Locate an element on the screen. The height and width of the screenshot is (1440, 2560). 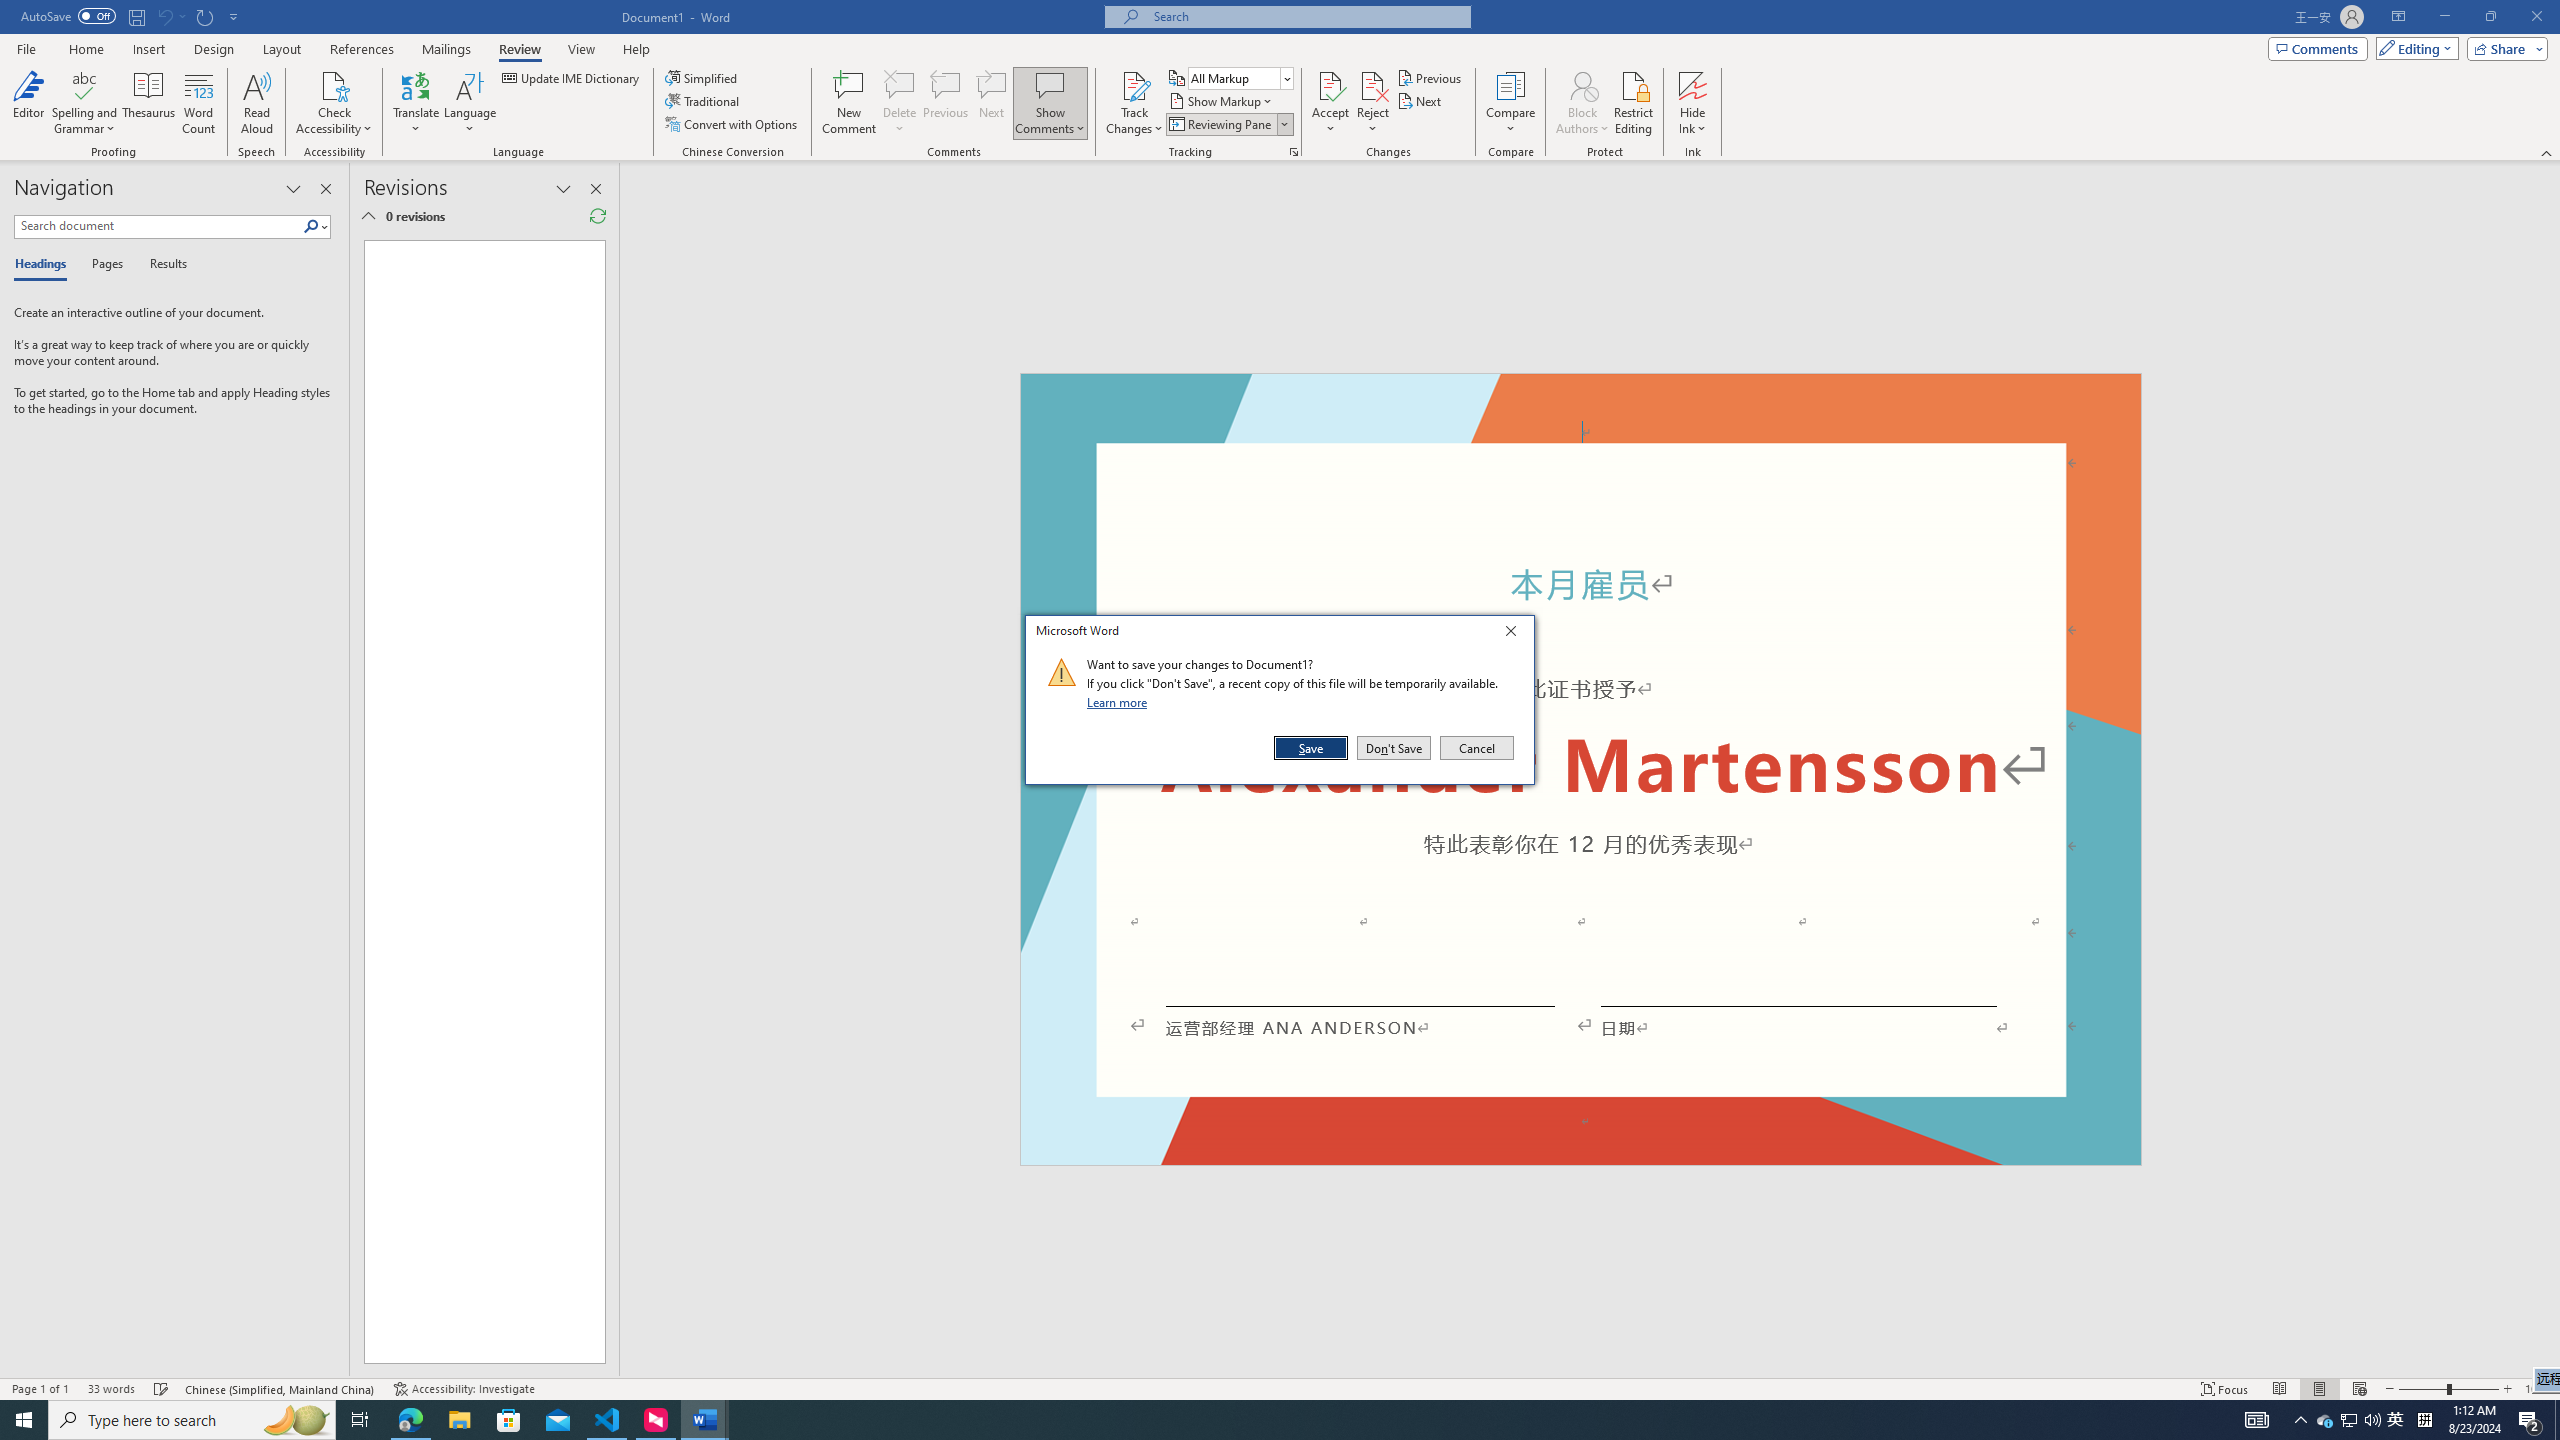
Class: MsoCommandBar is located at coordinates (1280, 1388).